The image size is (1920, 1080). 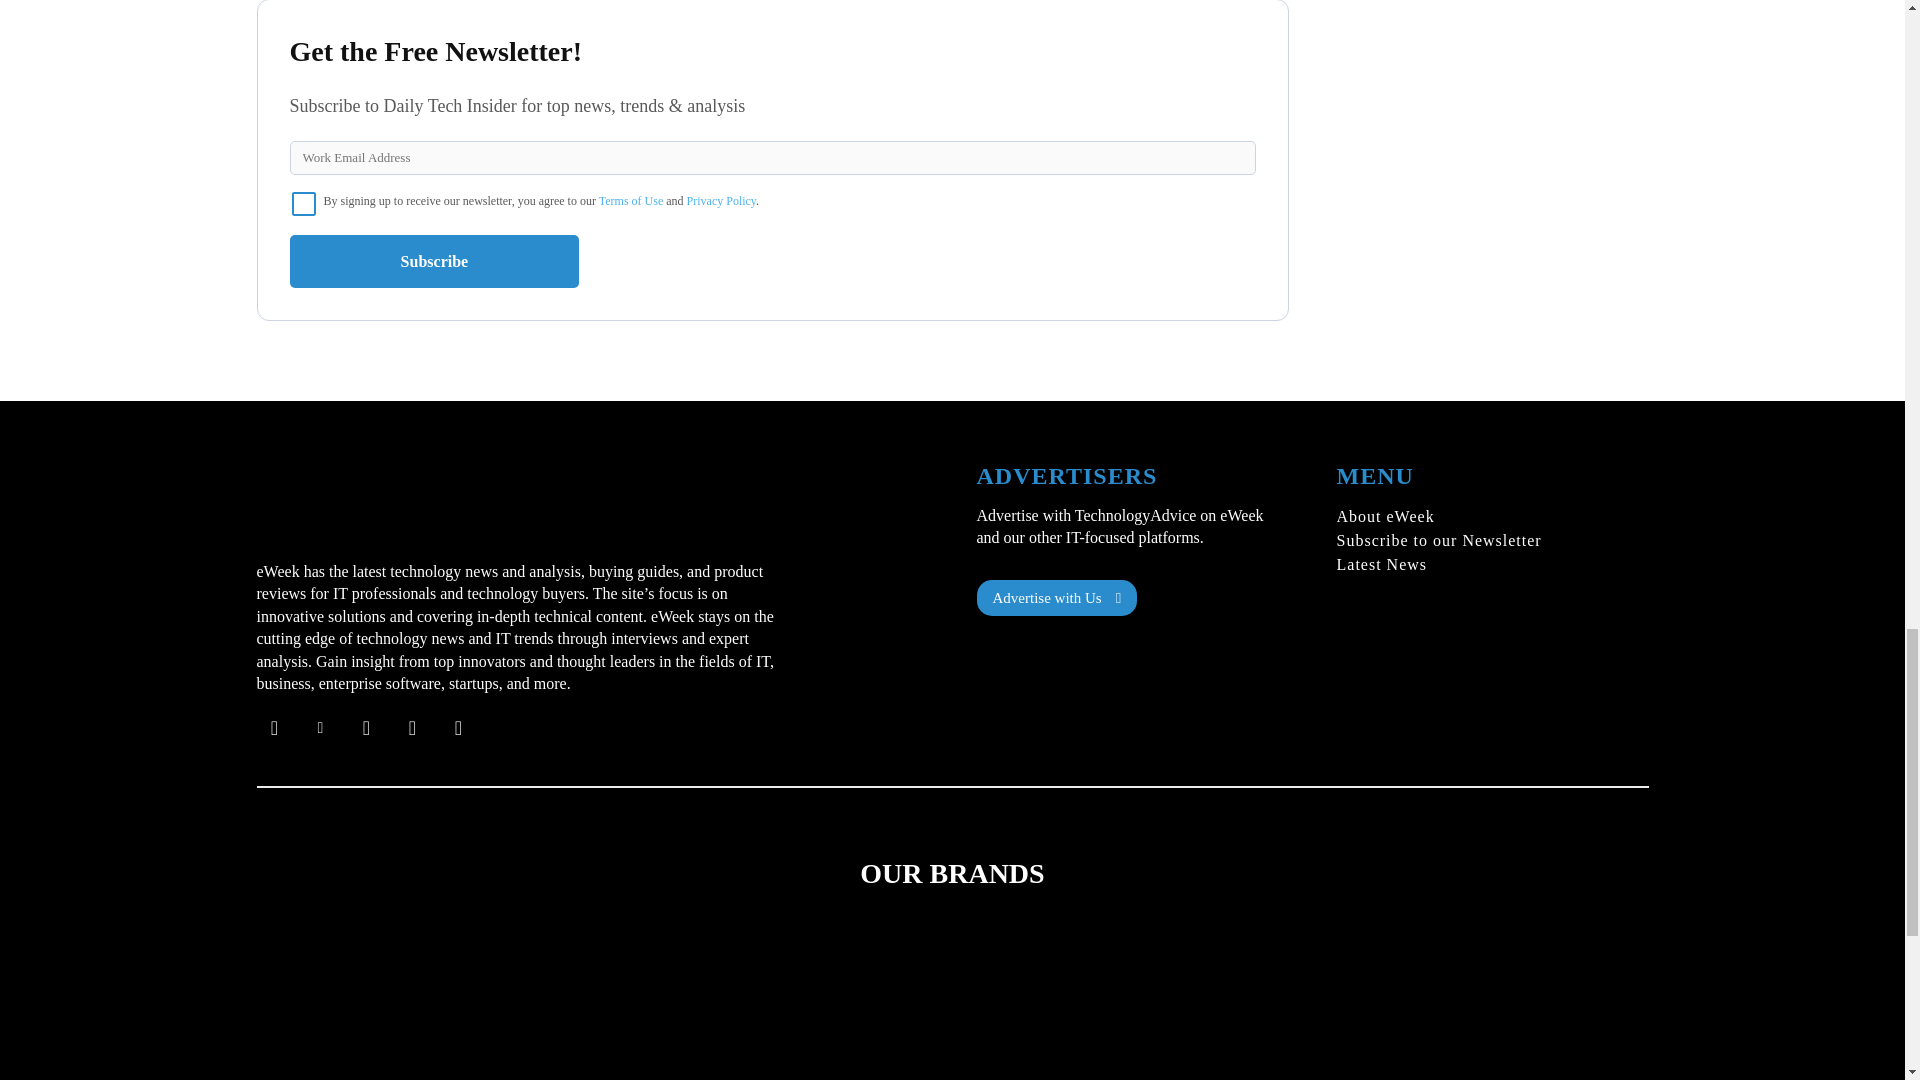 I want to click on on, so click(x=304, y=204).